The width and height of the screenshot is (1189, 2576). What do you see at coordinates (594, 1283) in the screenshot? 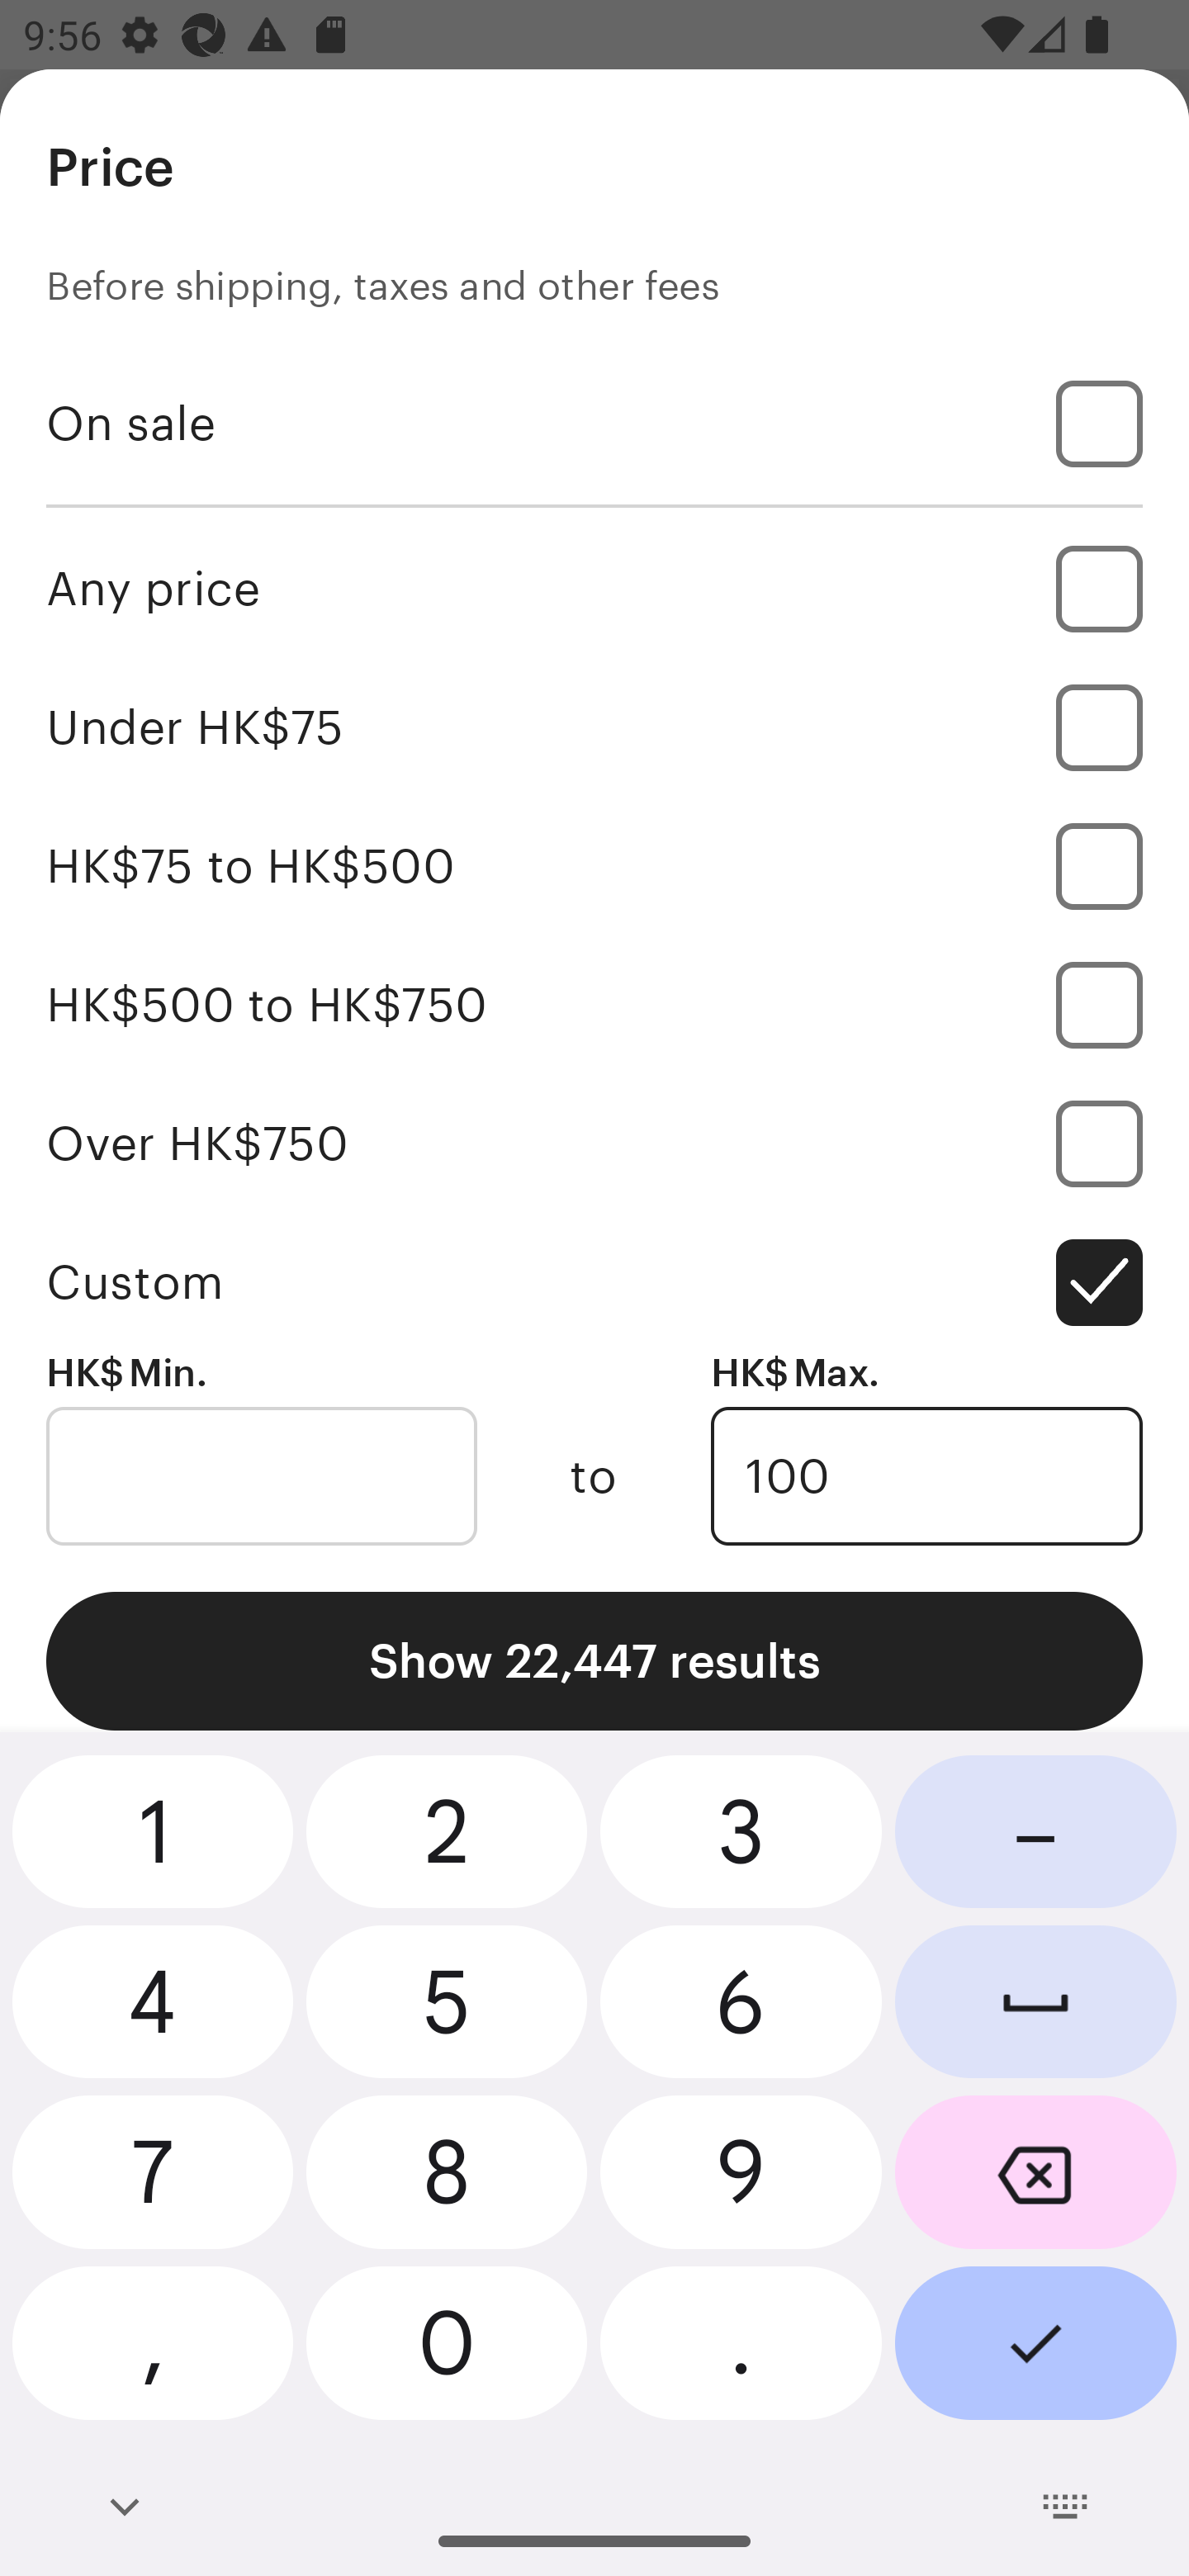
I see `Custom` at bounding box center [594, 1283].